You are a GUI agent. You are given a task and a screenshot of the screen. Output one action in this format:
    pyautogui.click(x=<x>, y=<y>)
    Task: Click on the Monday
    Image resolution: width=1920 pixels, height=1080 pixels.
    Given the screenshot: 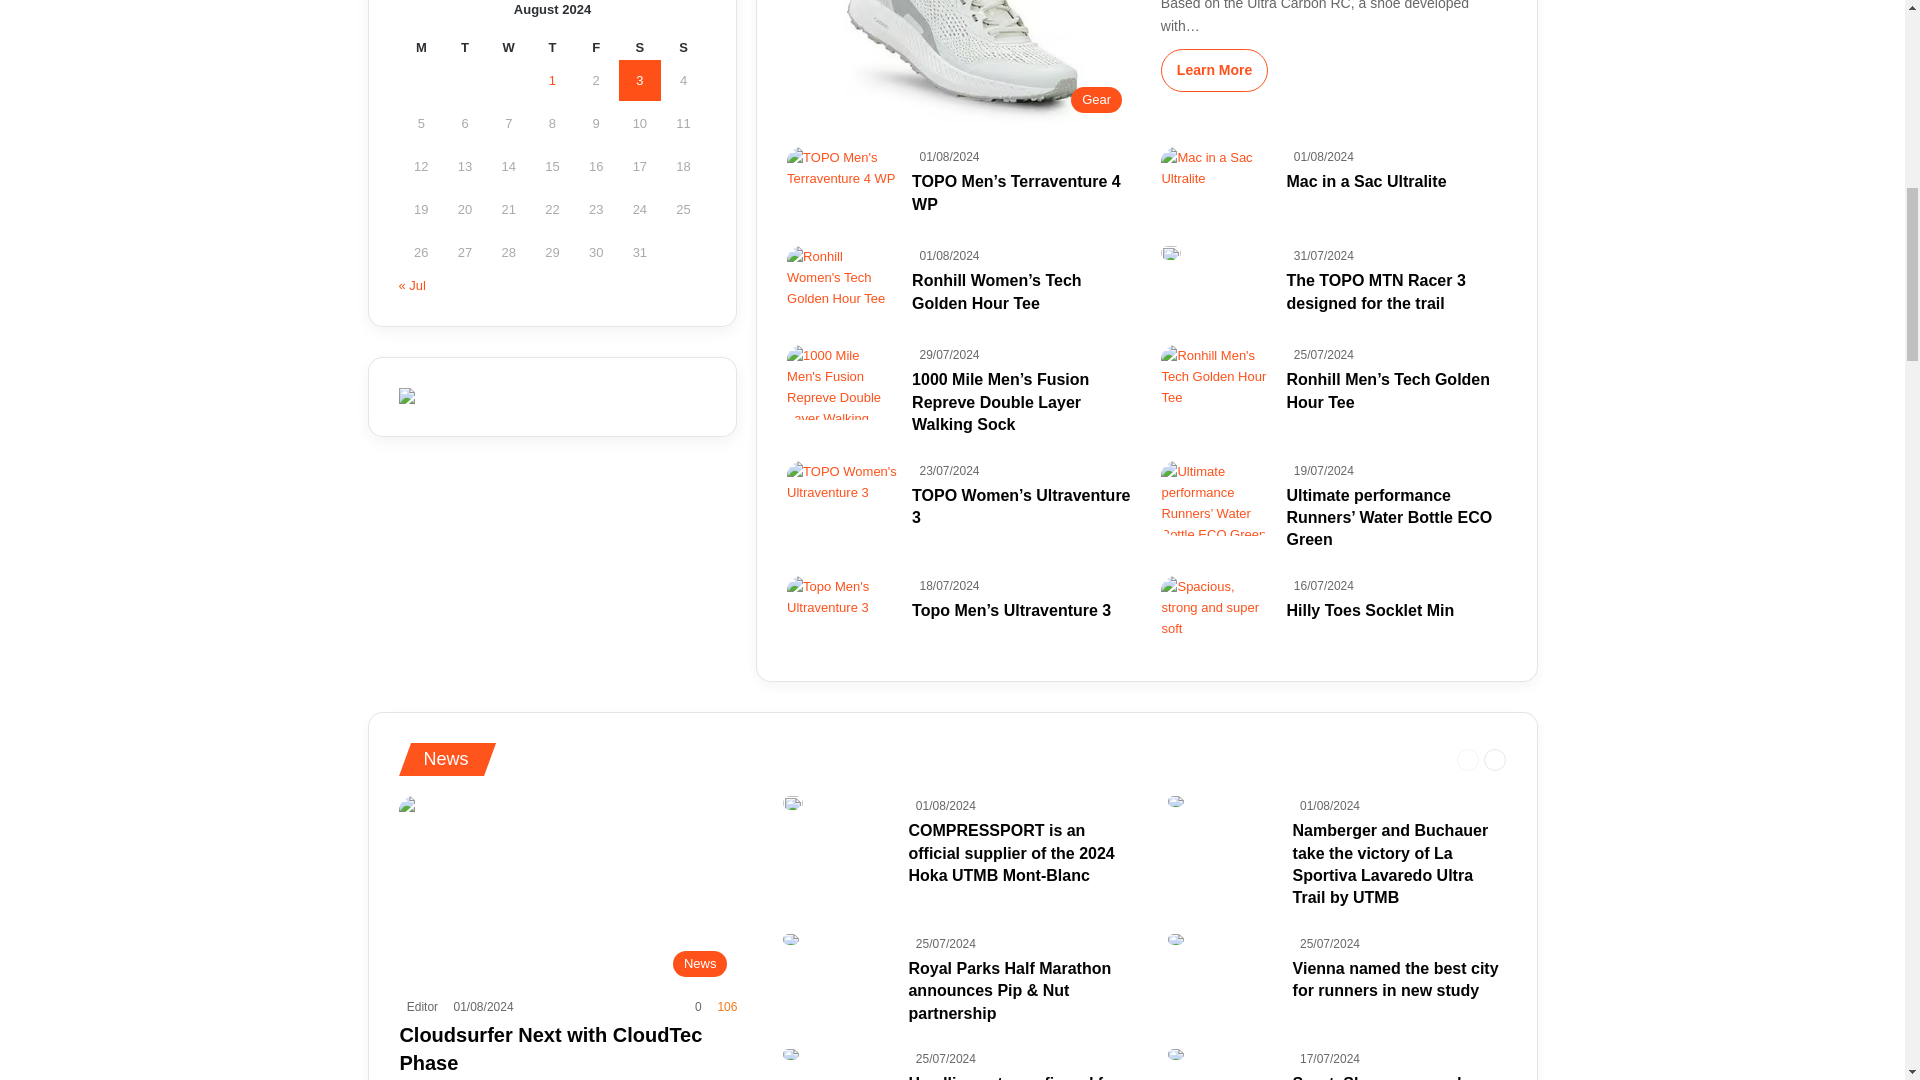 What is the action you would take?
    pyautogui.click(x=420, y=47)
    